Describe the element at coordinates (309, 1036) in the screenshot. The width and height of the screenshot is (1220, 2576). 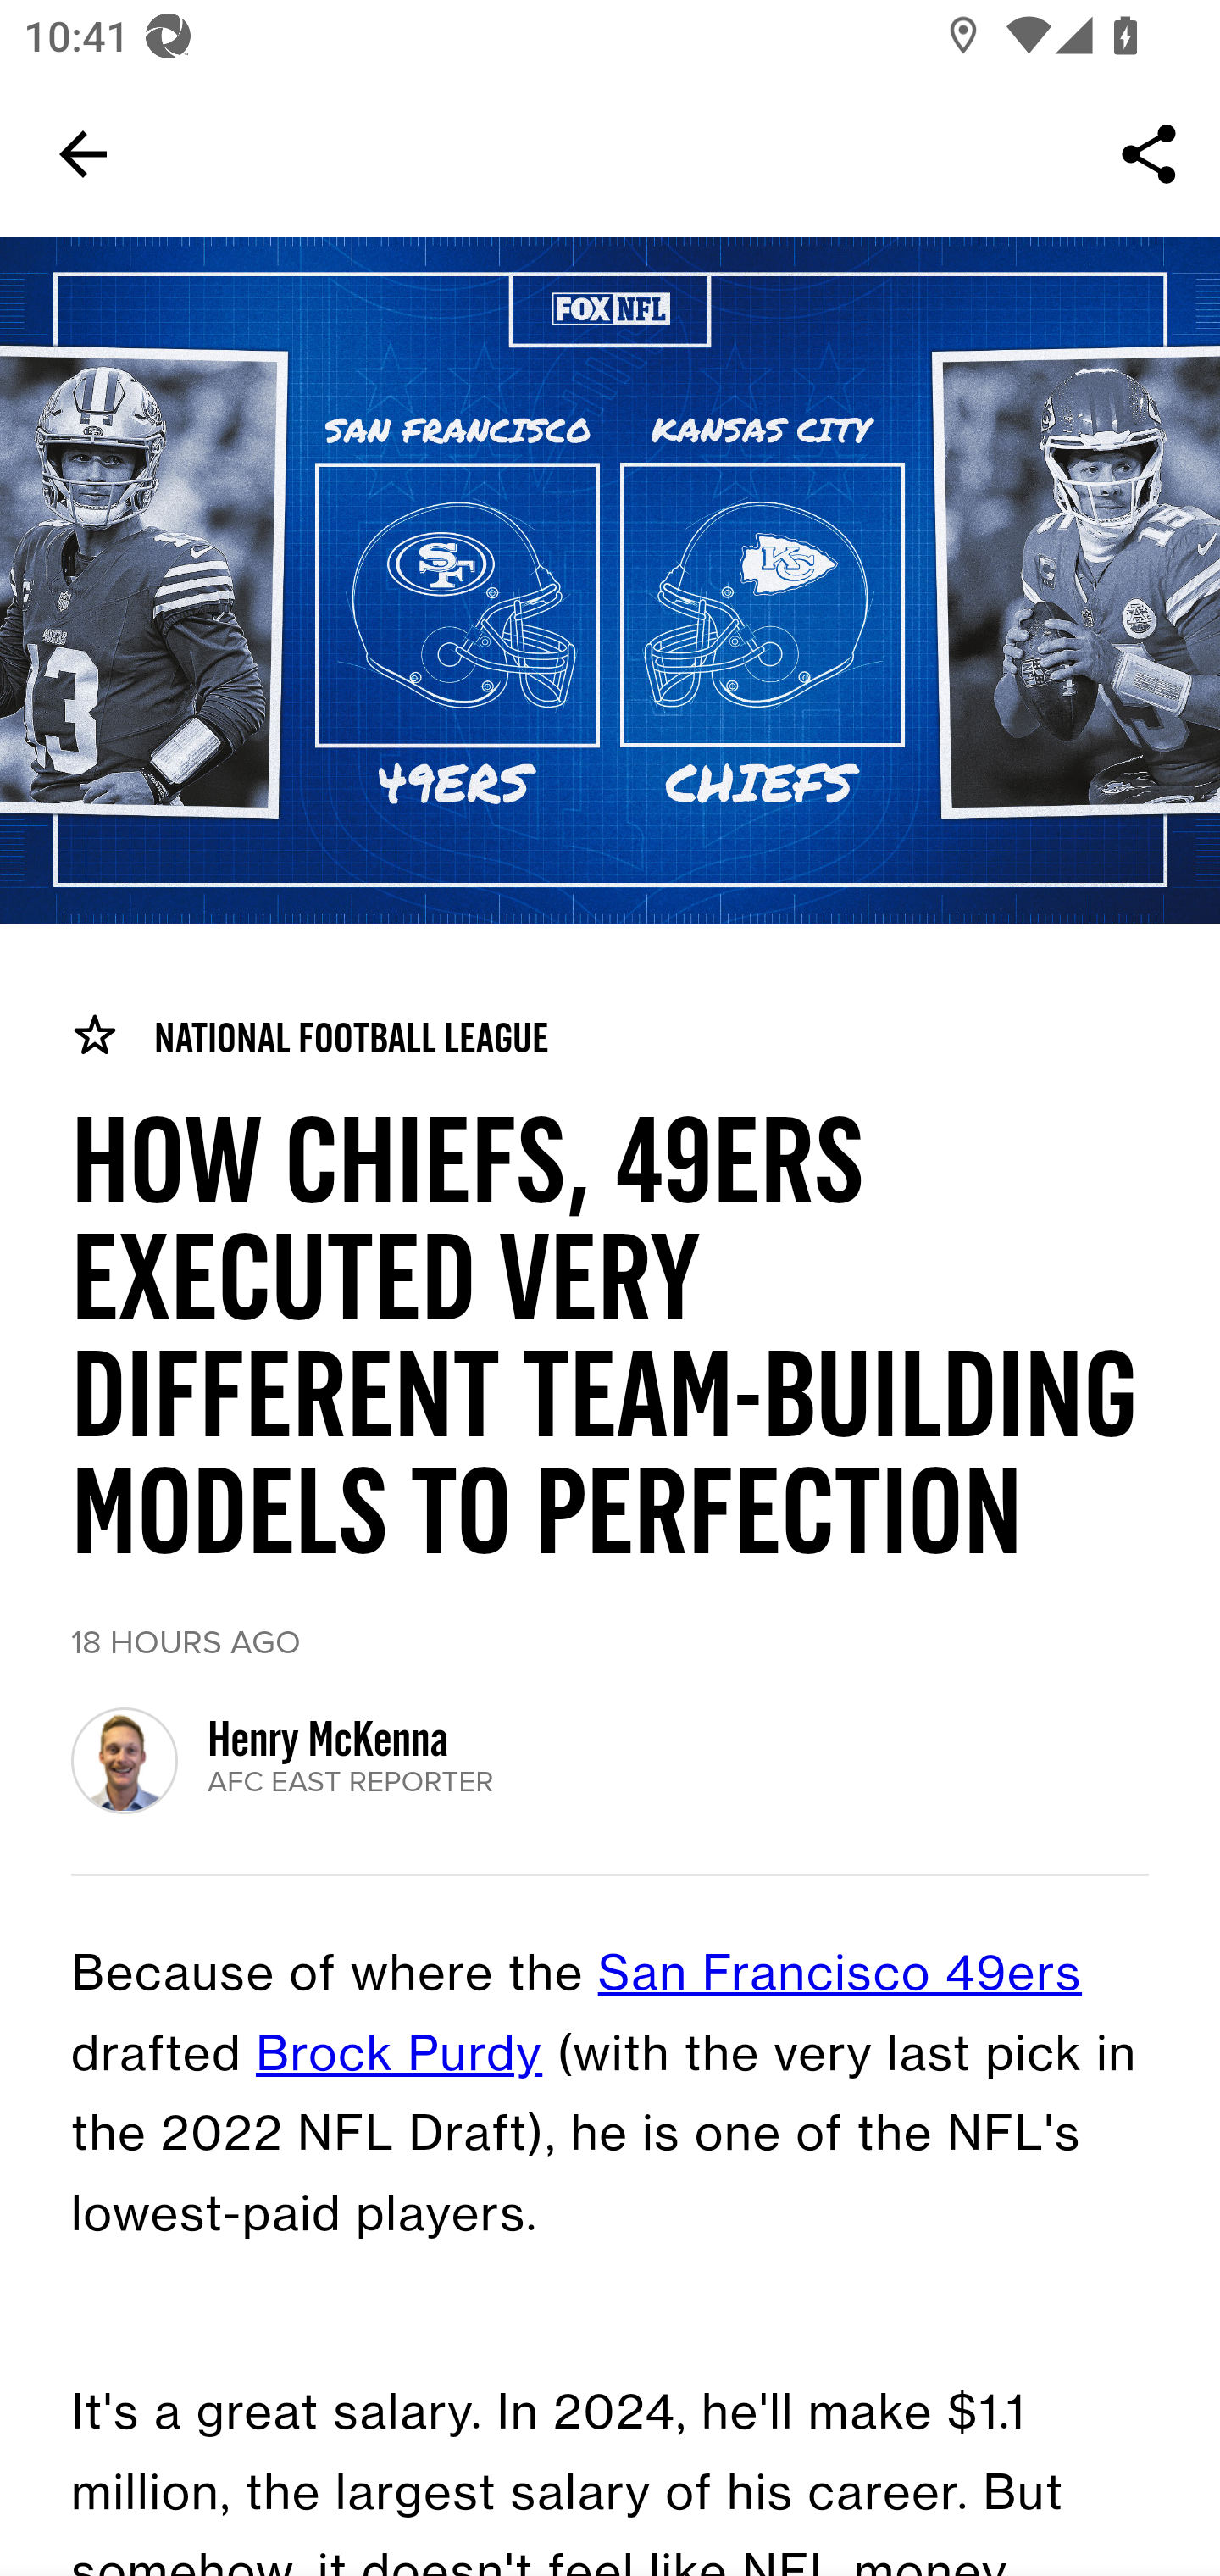
I see `NATIONAL FOOTBALL LEAGUE` at that location.